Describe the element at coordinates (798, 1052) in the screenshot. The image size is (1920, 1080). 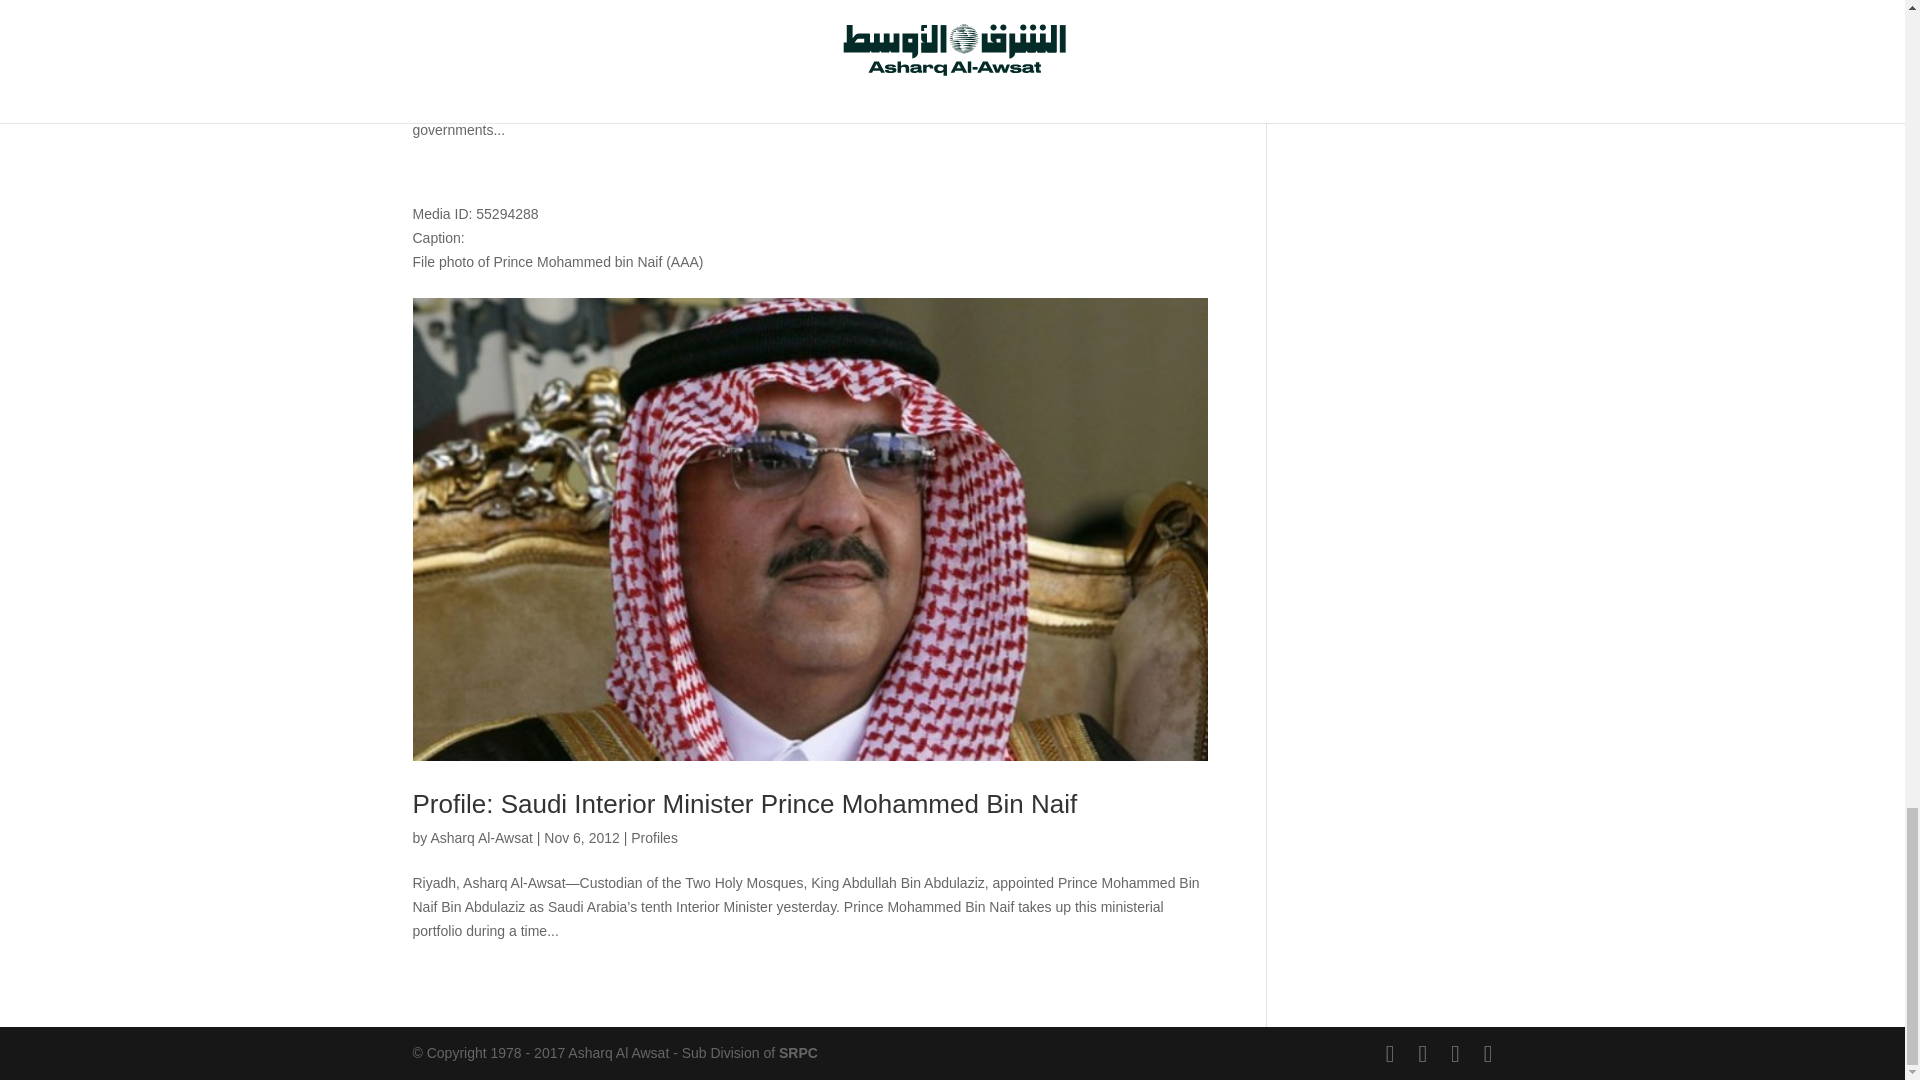
I see `SRPC` at that location.